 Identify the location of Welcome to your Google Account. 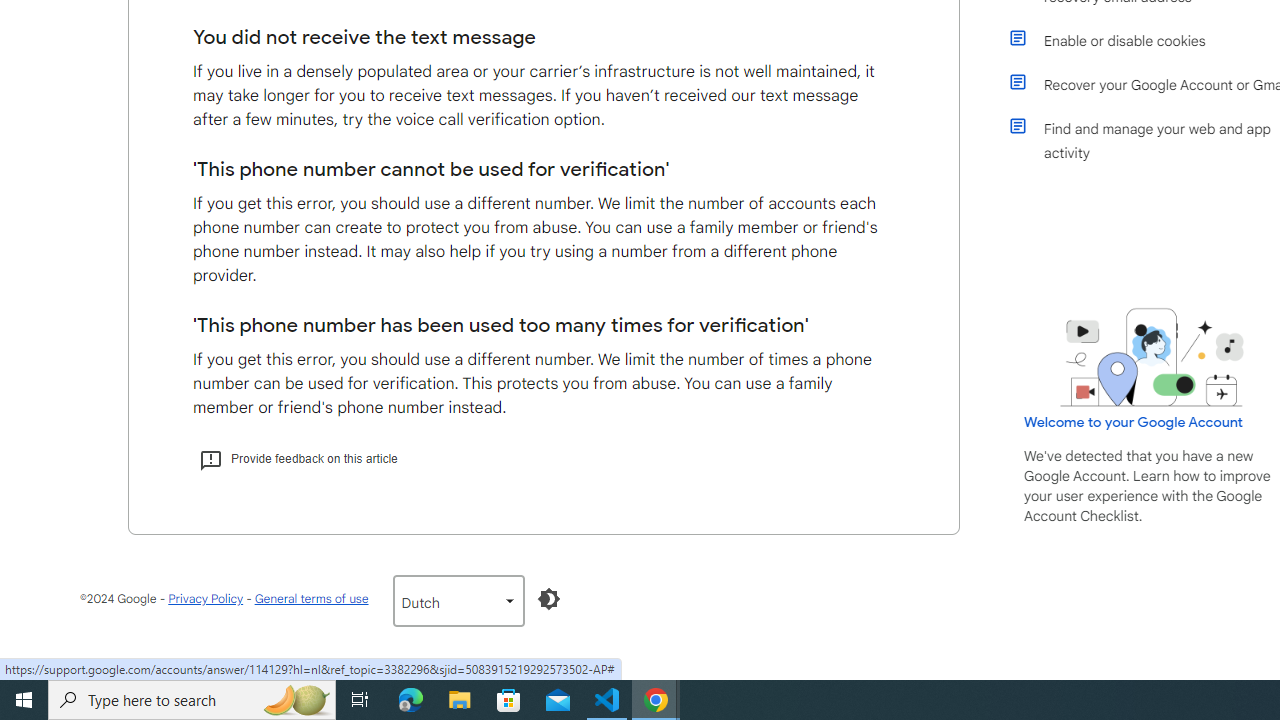
(1134, 422).